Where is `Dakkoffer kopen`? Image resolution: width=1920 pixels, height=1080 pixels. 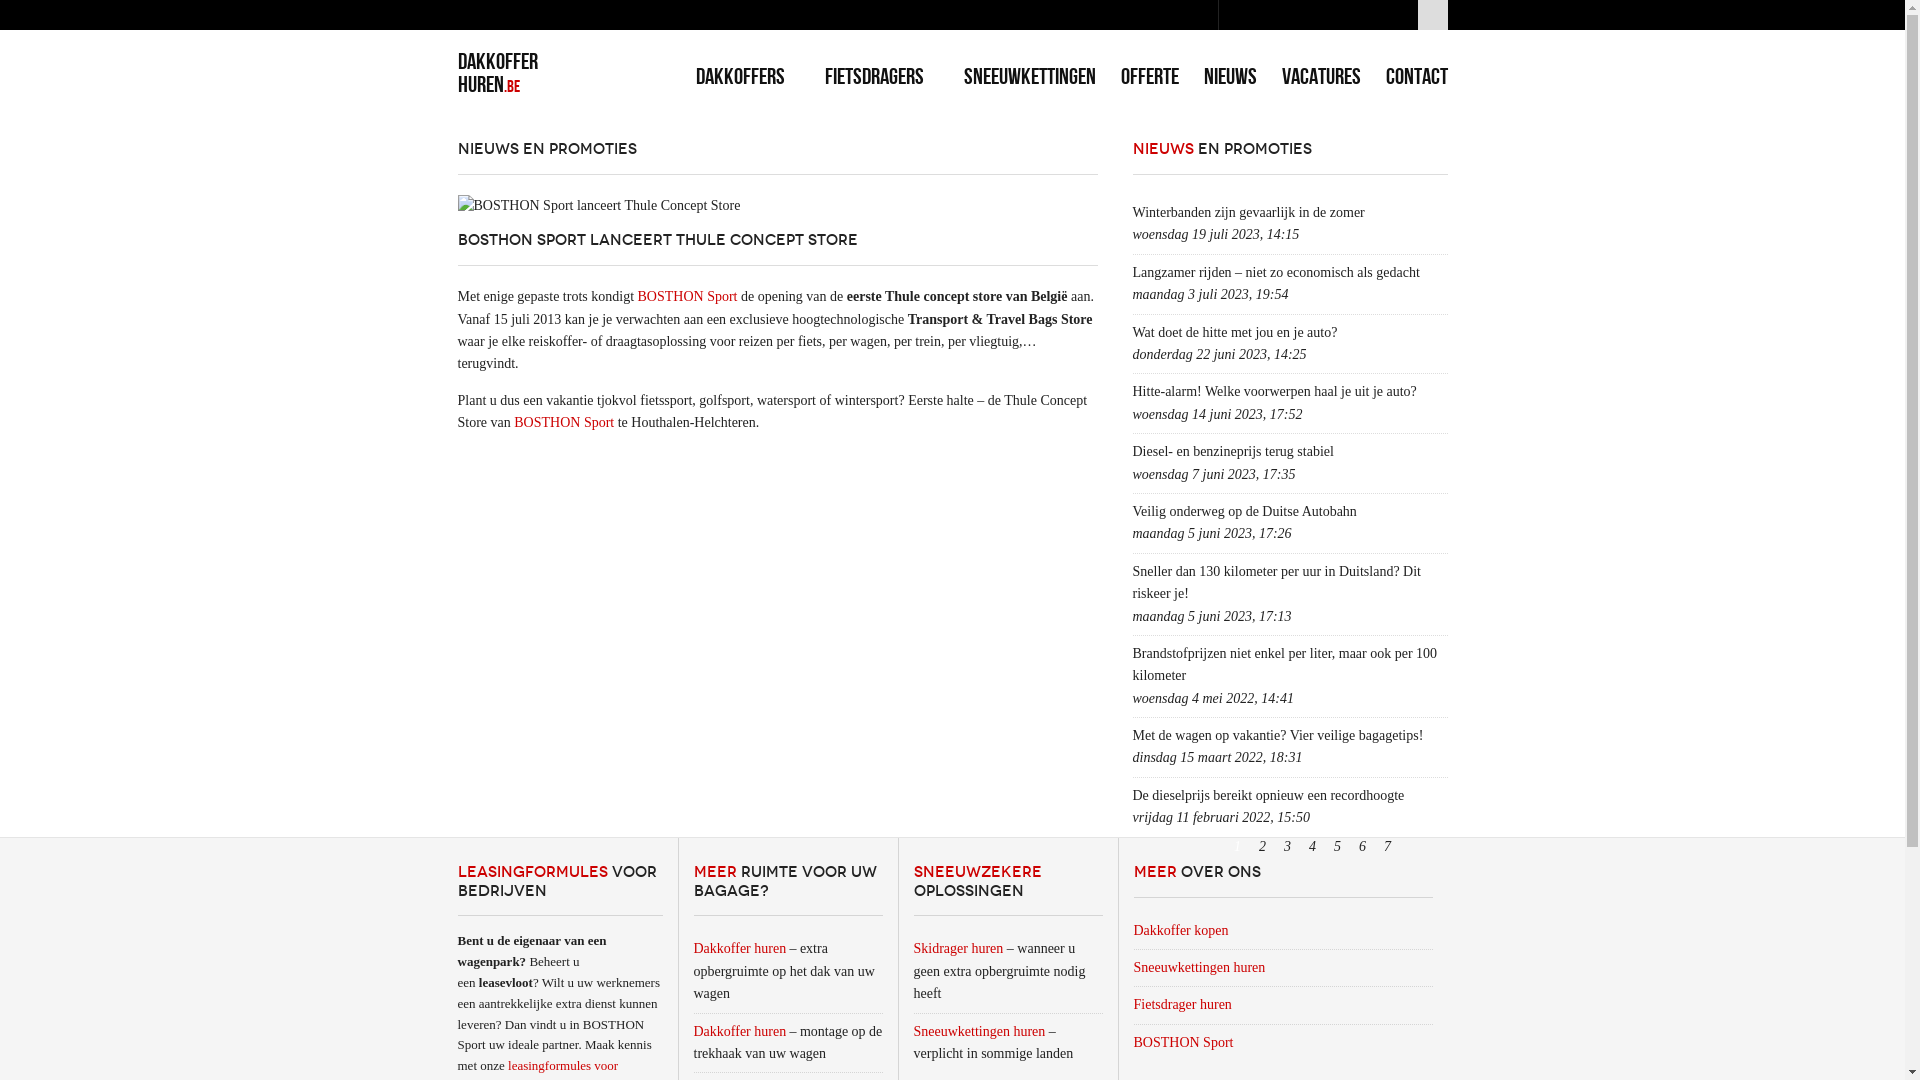
Dakkoffer kopen is located at coordinates (1188, 930).